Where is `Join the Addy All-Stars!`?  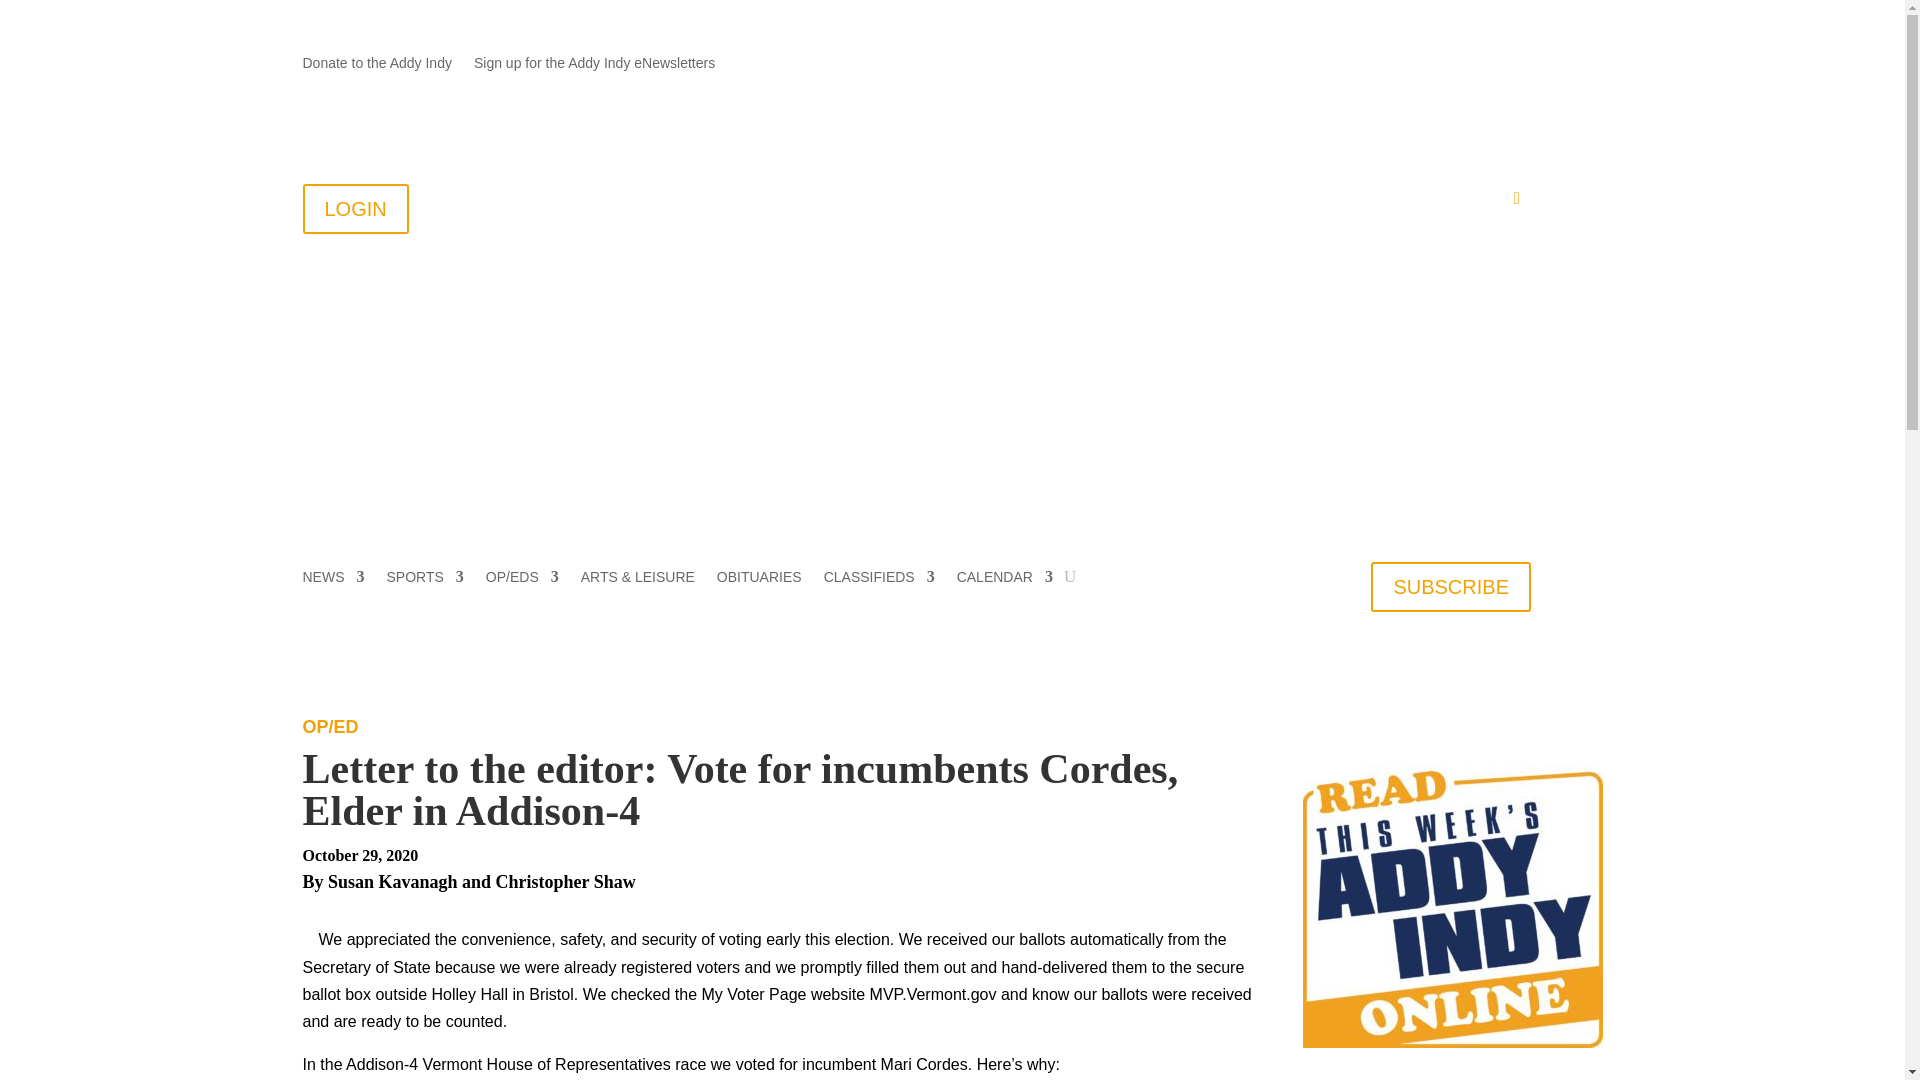
Join the Addy All-Stars! is located at coordinates (991, 202).